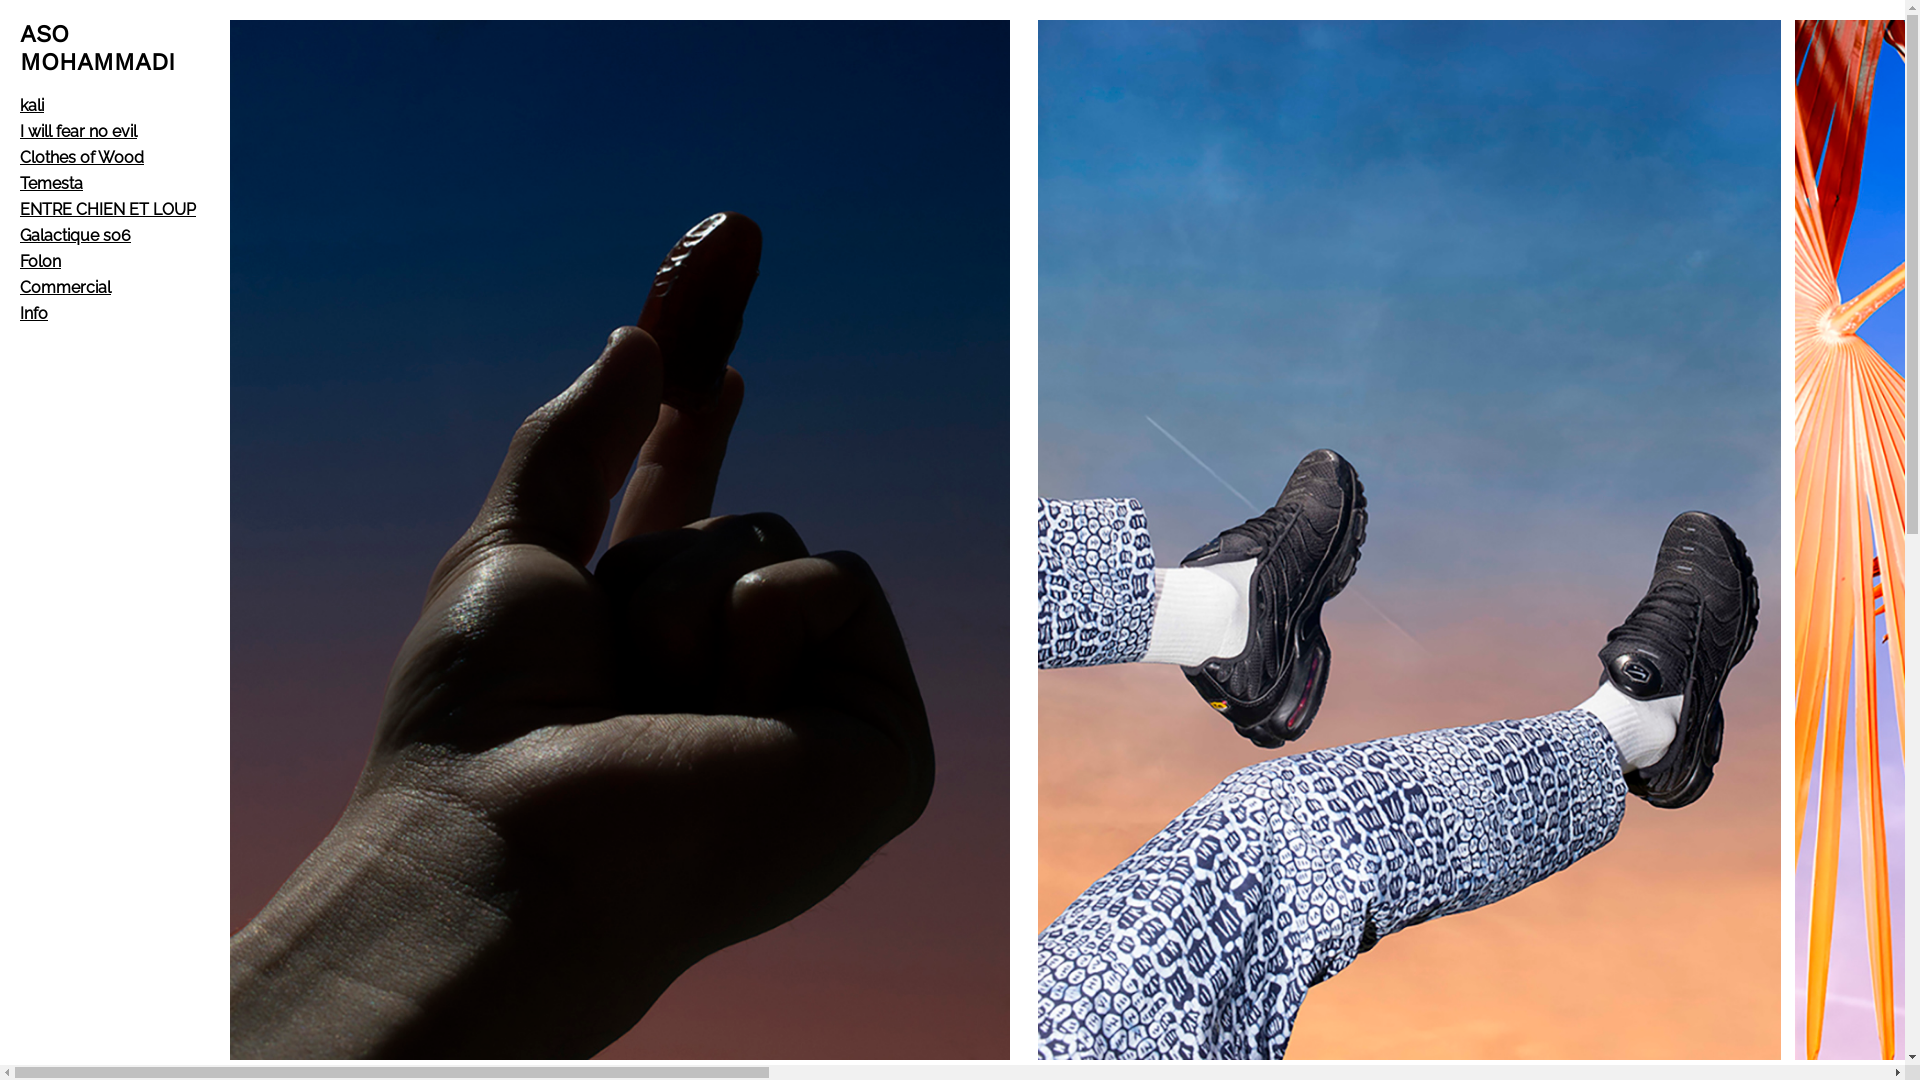  What do you see at coordinates (52, 184) in the screenshot?
I see `Temesta` at bounding box center [52, 184].